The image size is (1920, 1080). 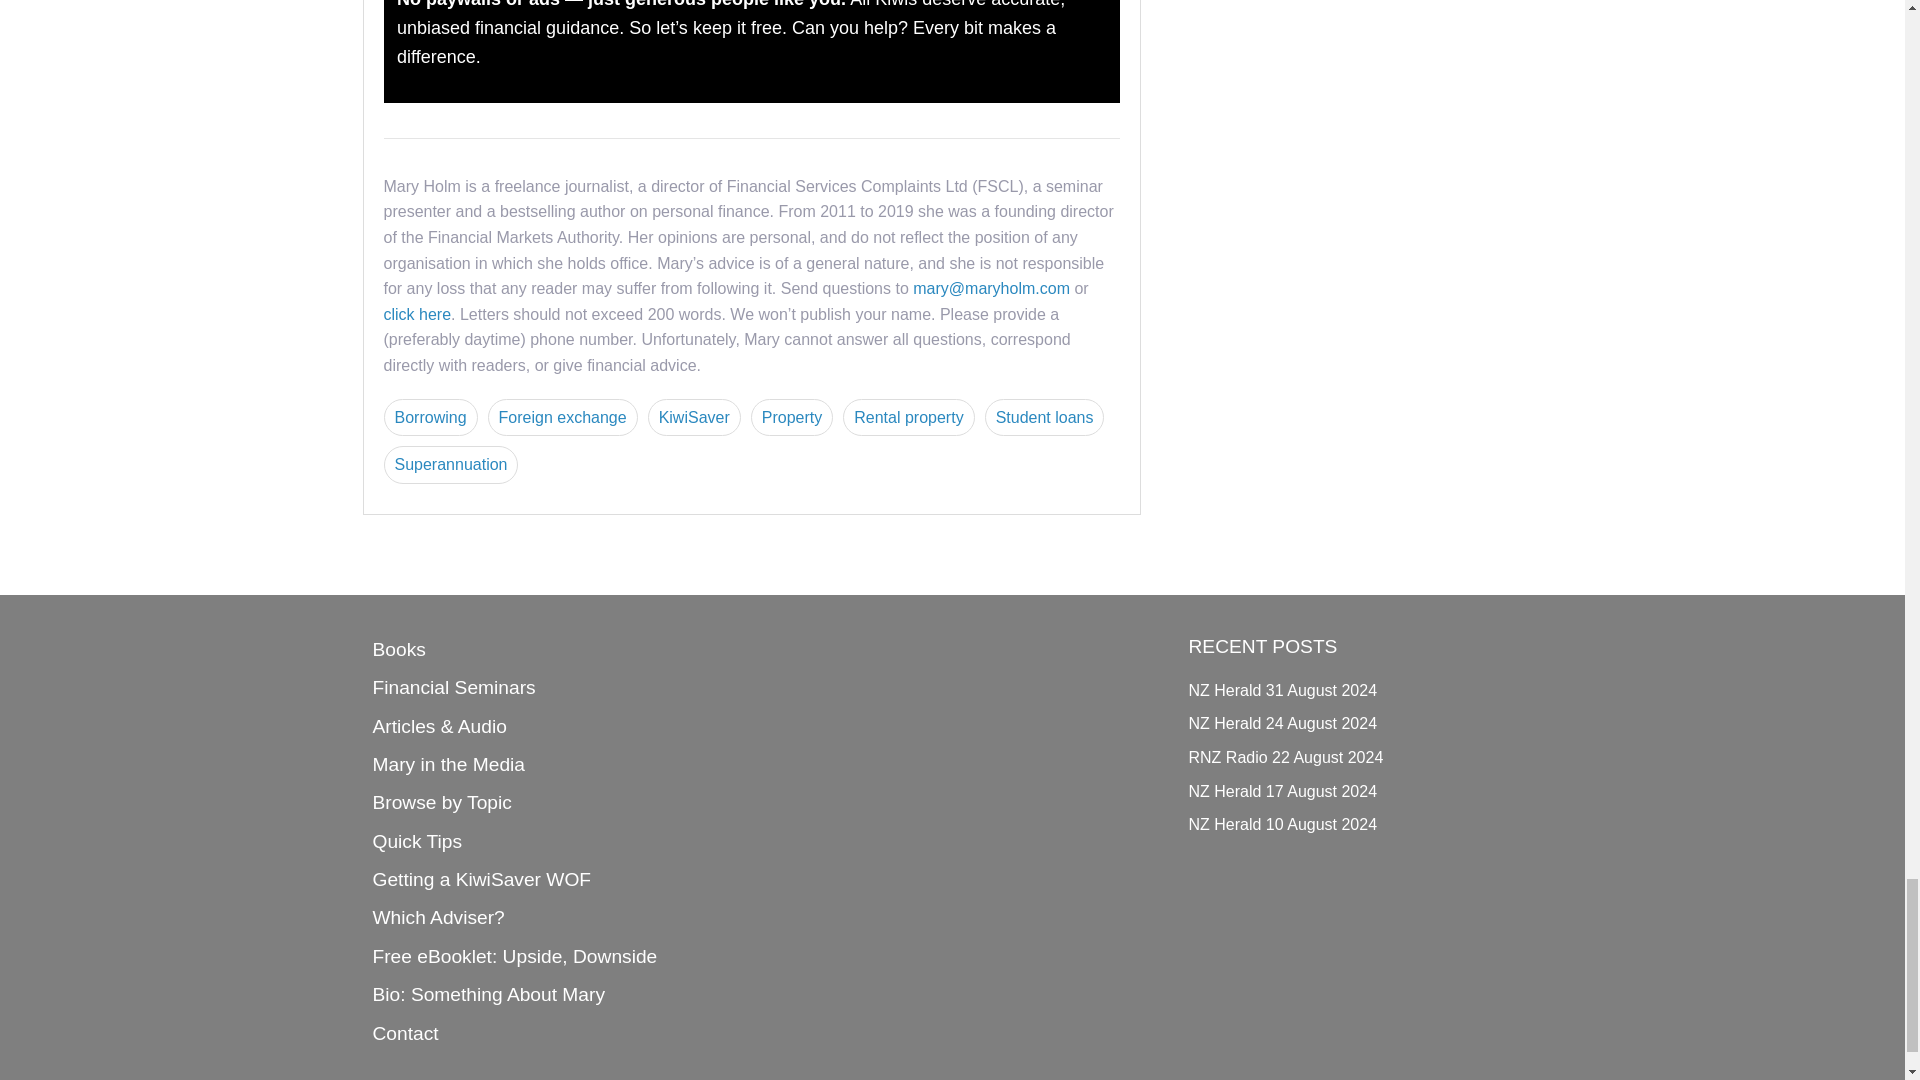 What do you see at coordinates (418, 314) in the screenshot?
I see `click here` at bounding box center [418, 314].